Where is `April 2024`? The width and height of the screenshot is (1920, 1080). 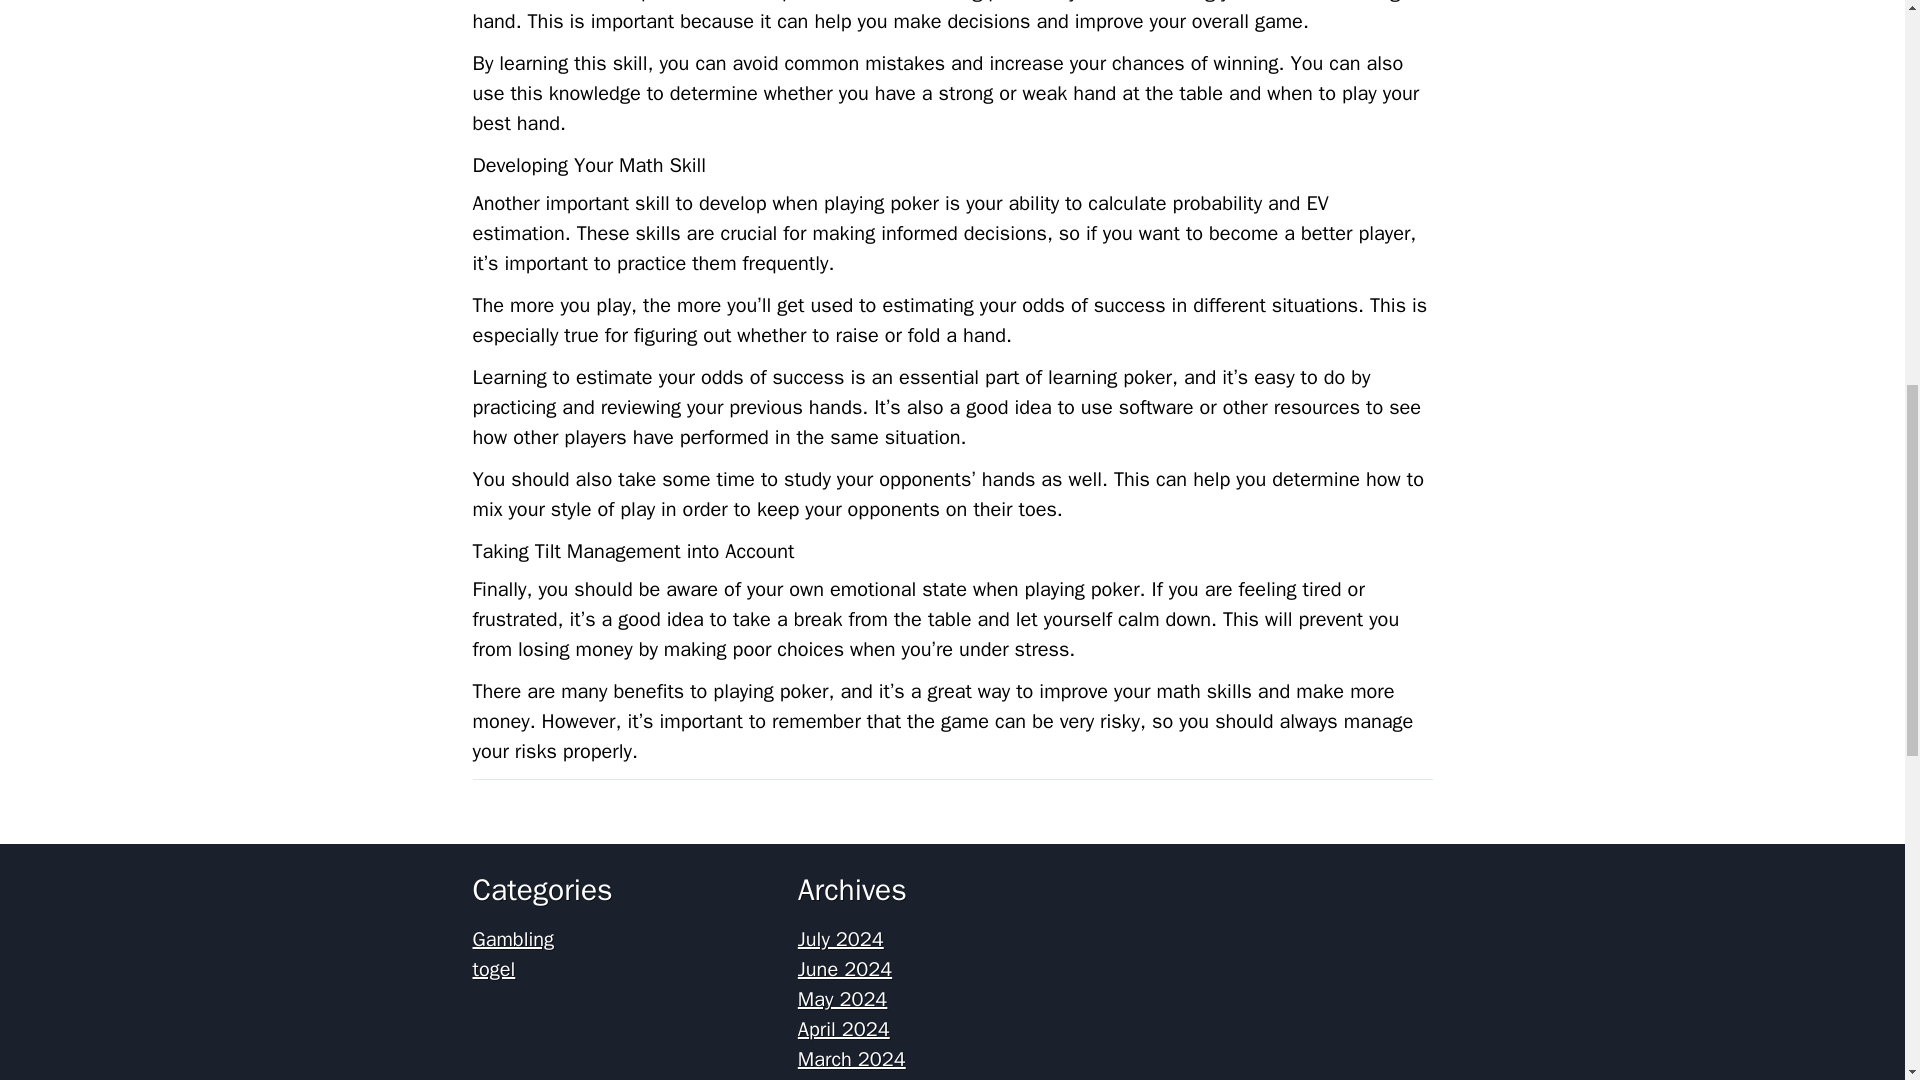 April 2024 is located at coordinates (844, 1030).